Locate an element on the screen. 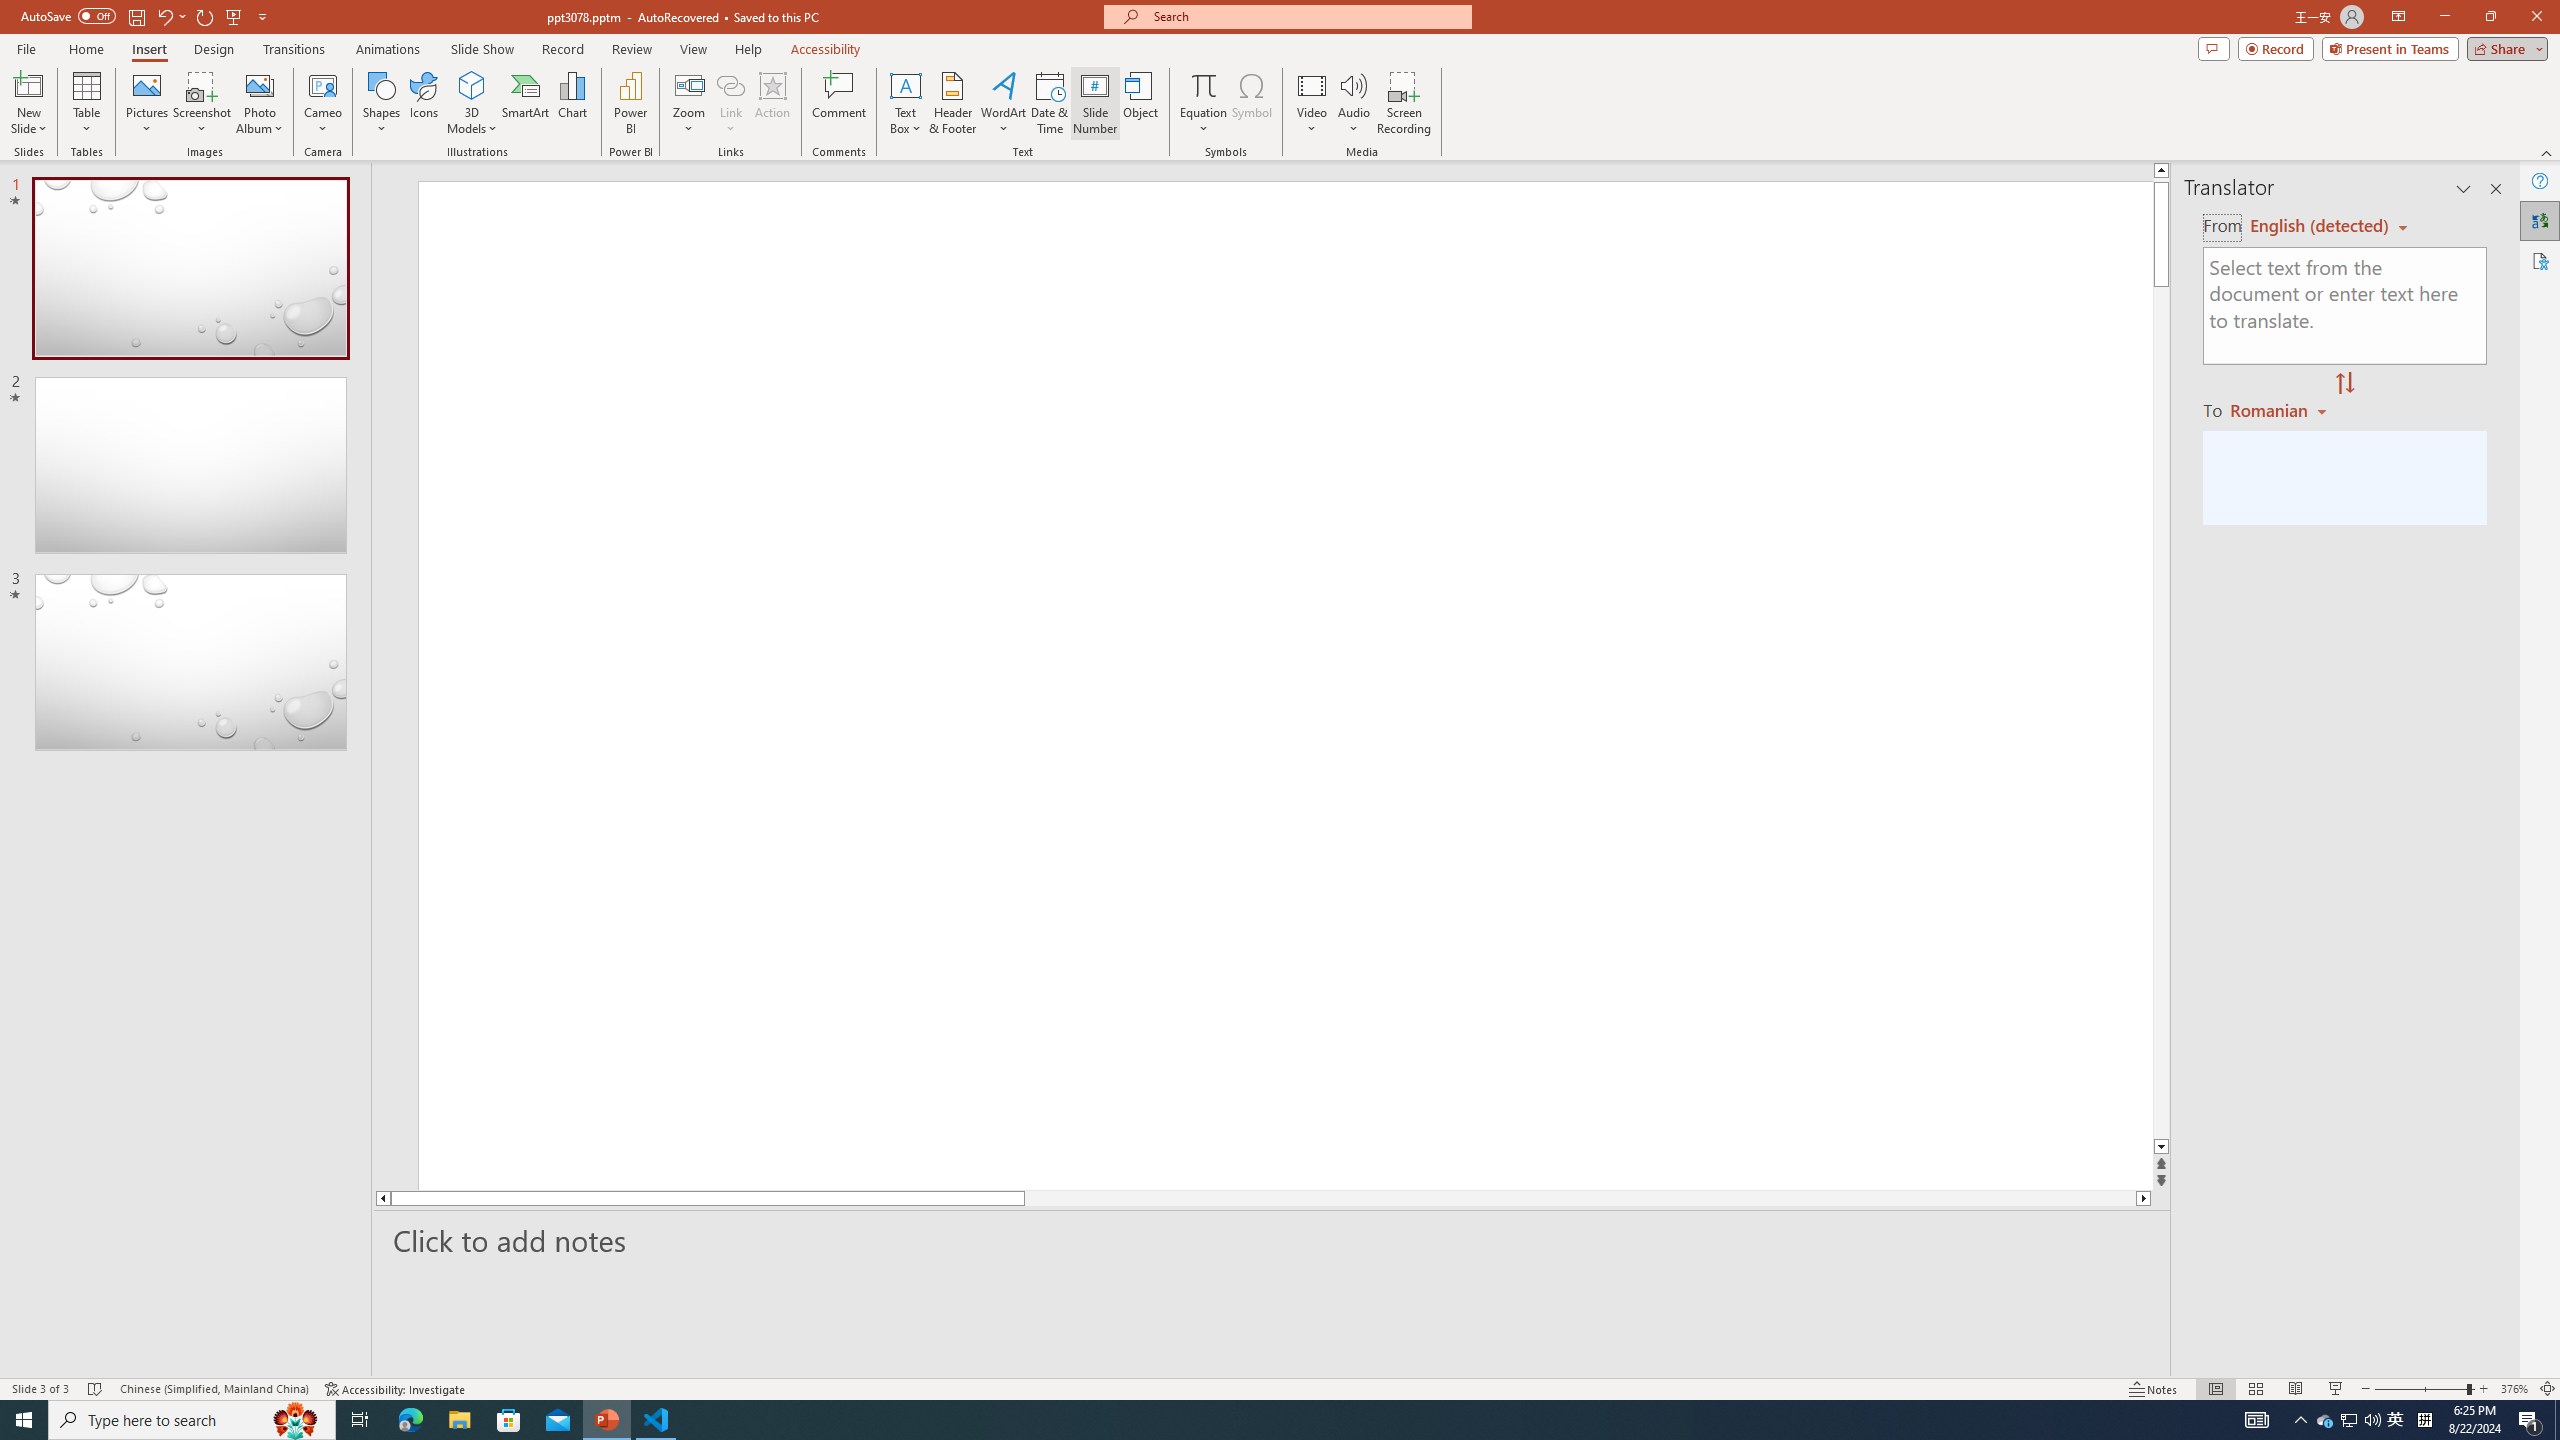 This screenshot has height=1440, width=2560. Draw Horizontal Text Box is located at coordinates (906, 85).